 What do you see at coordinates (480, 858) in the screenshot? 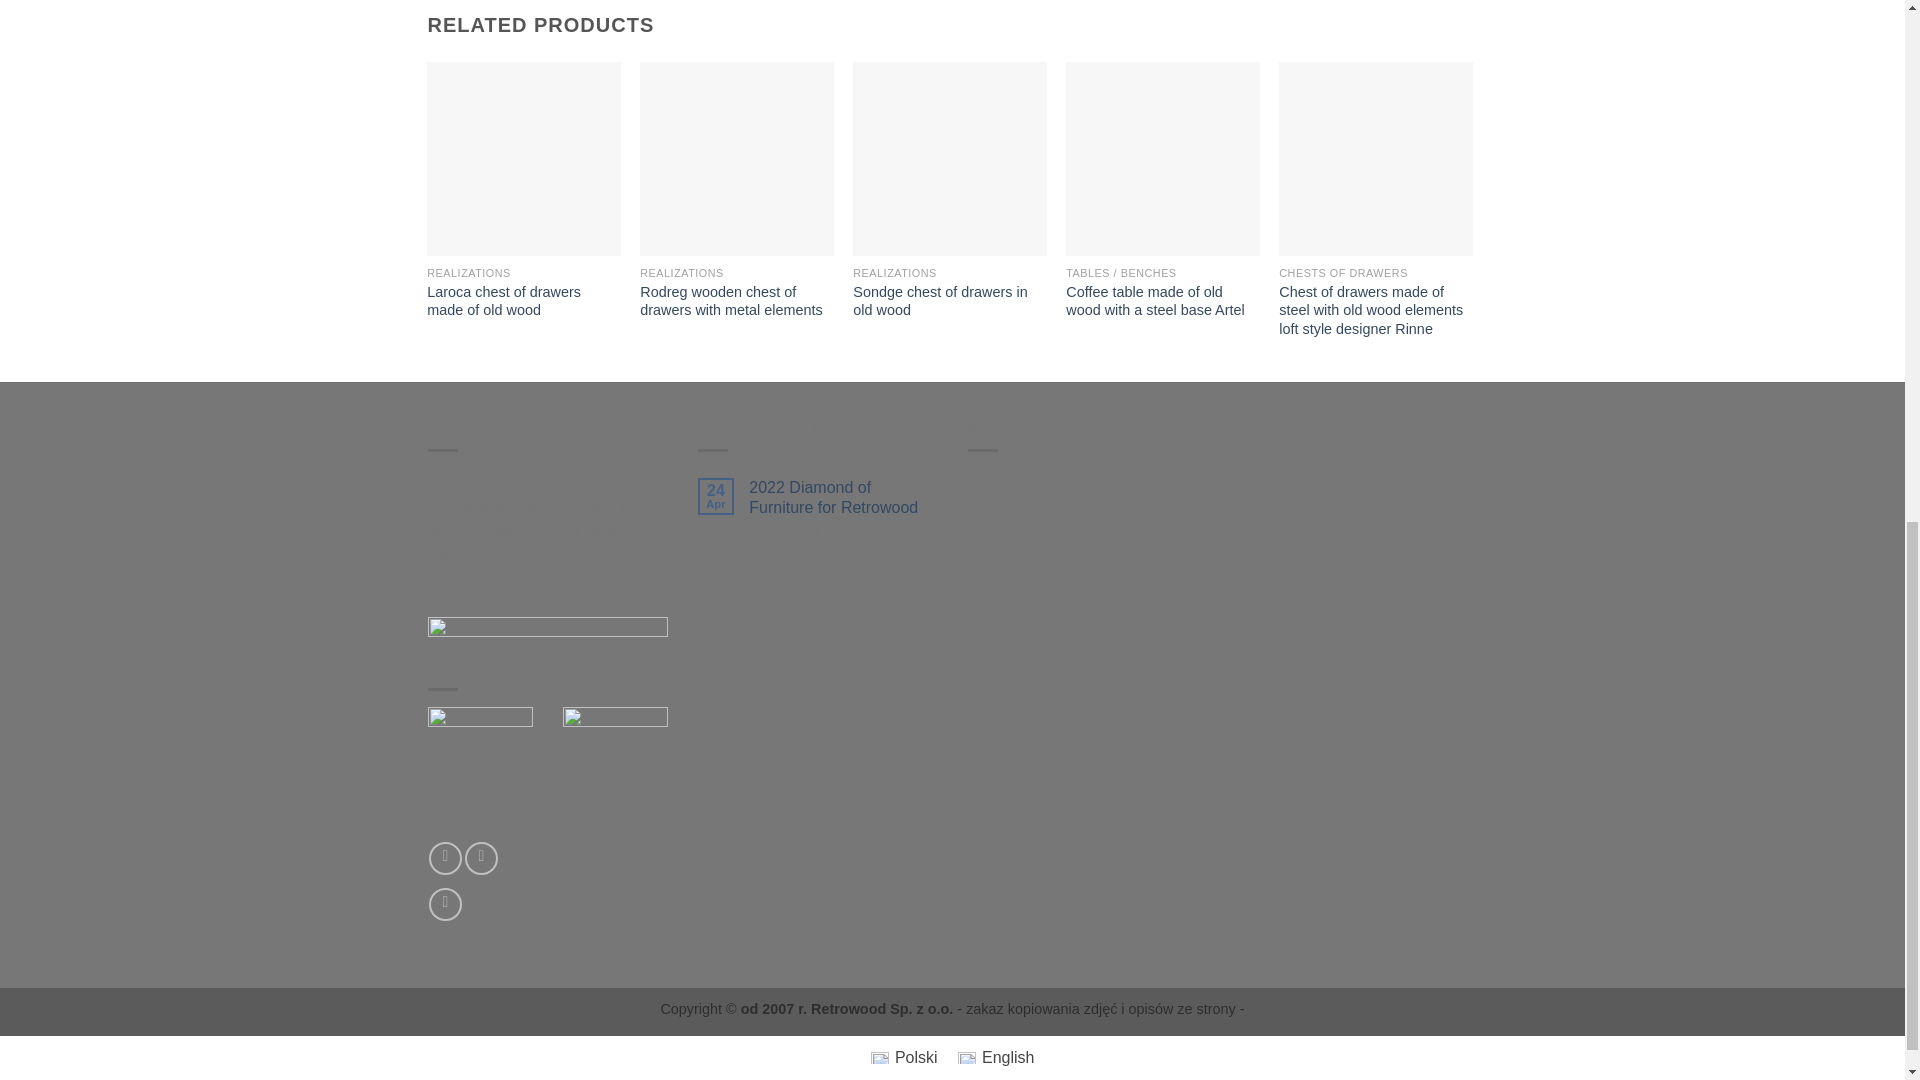
I see `Follow on Instagram` at bounding box center [480, 858].